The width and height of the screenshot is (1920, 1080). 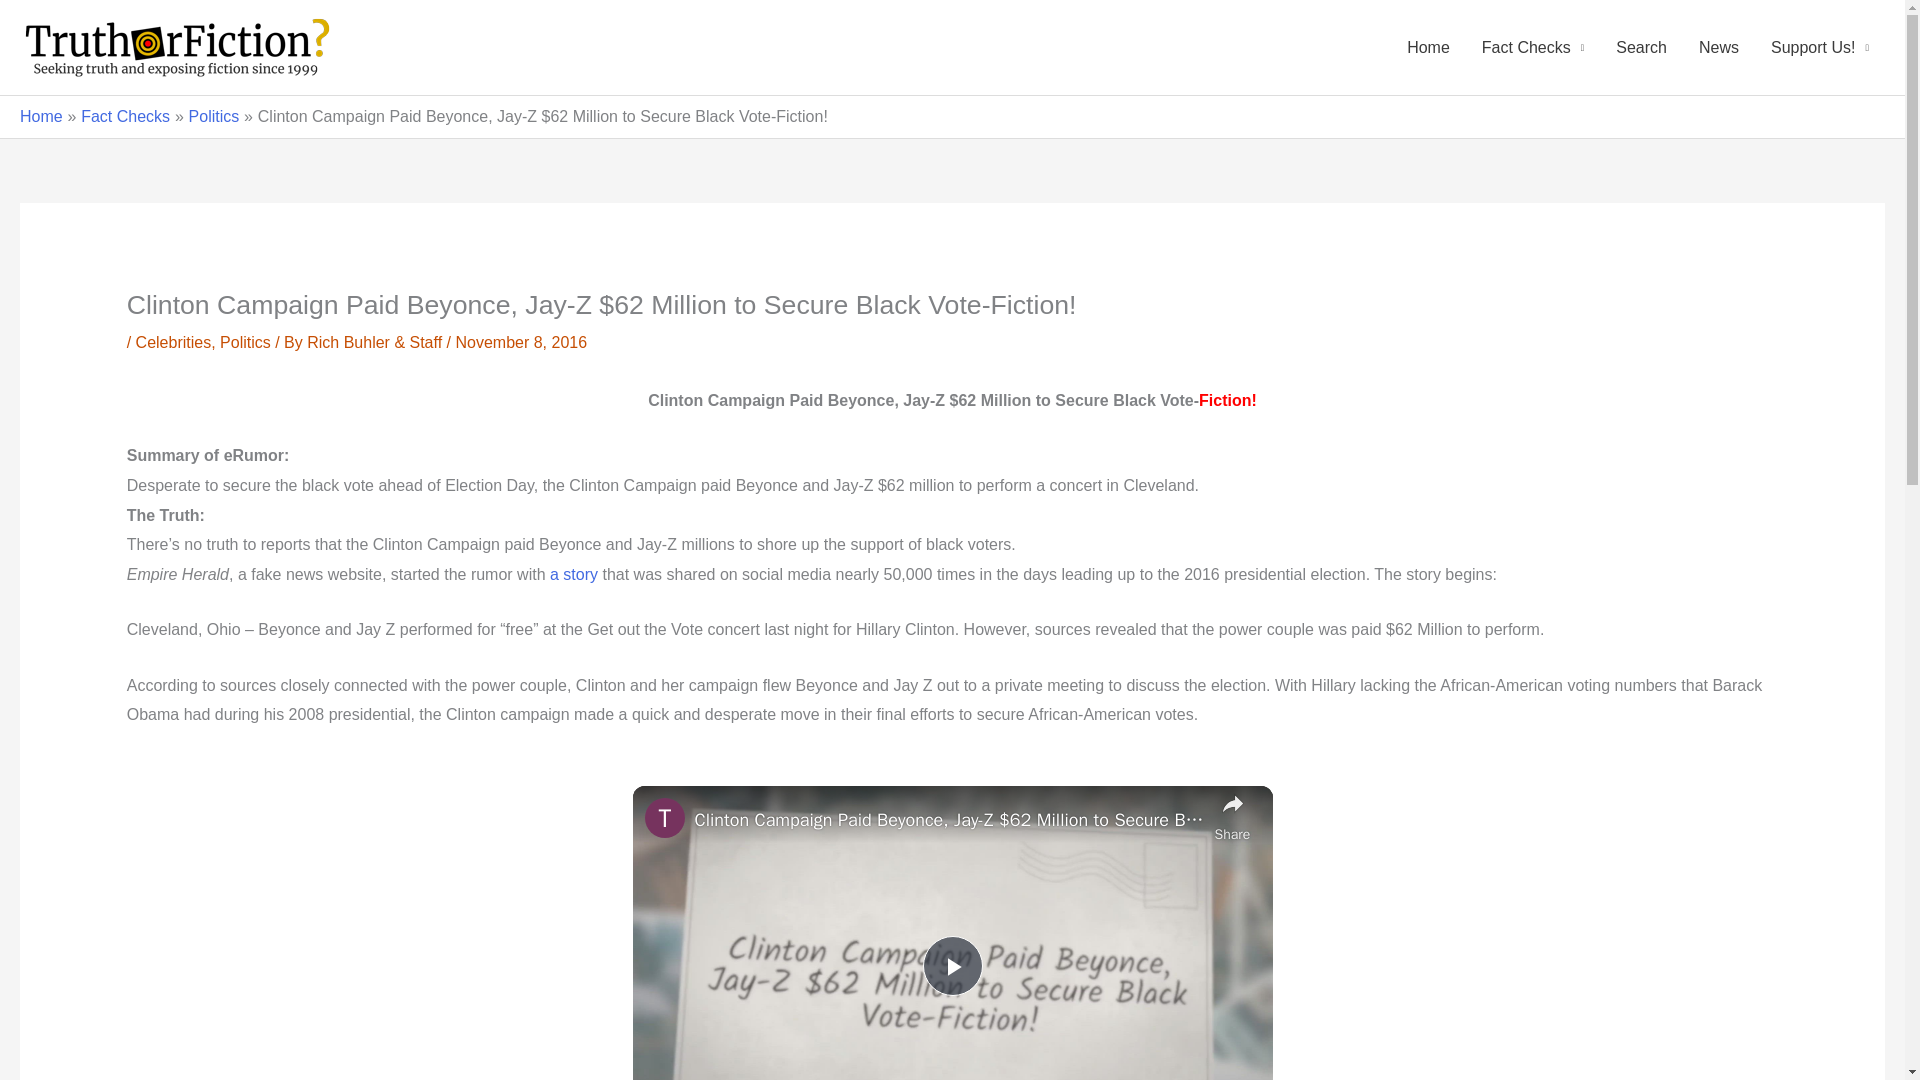 I want to click on Home, so click(x=41, y=116).